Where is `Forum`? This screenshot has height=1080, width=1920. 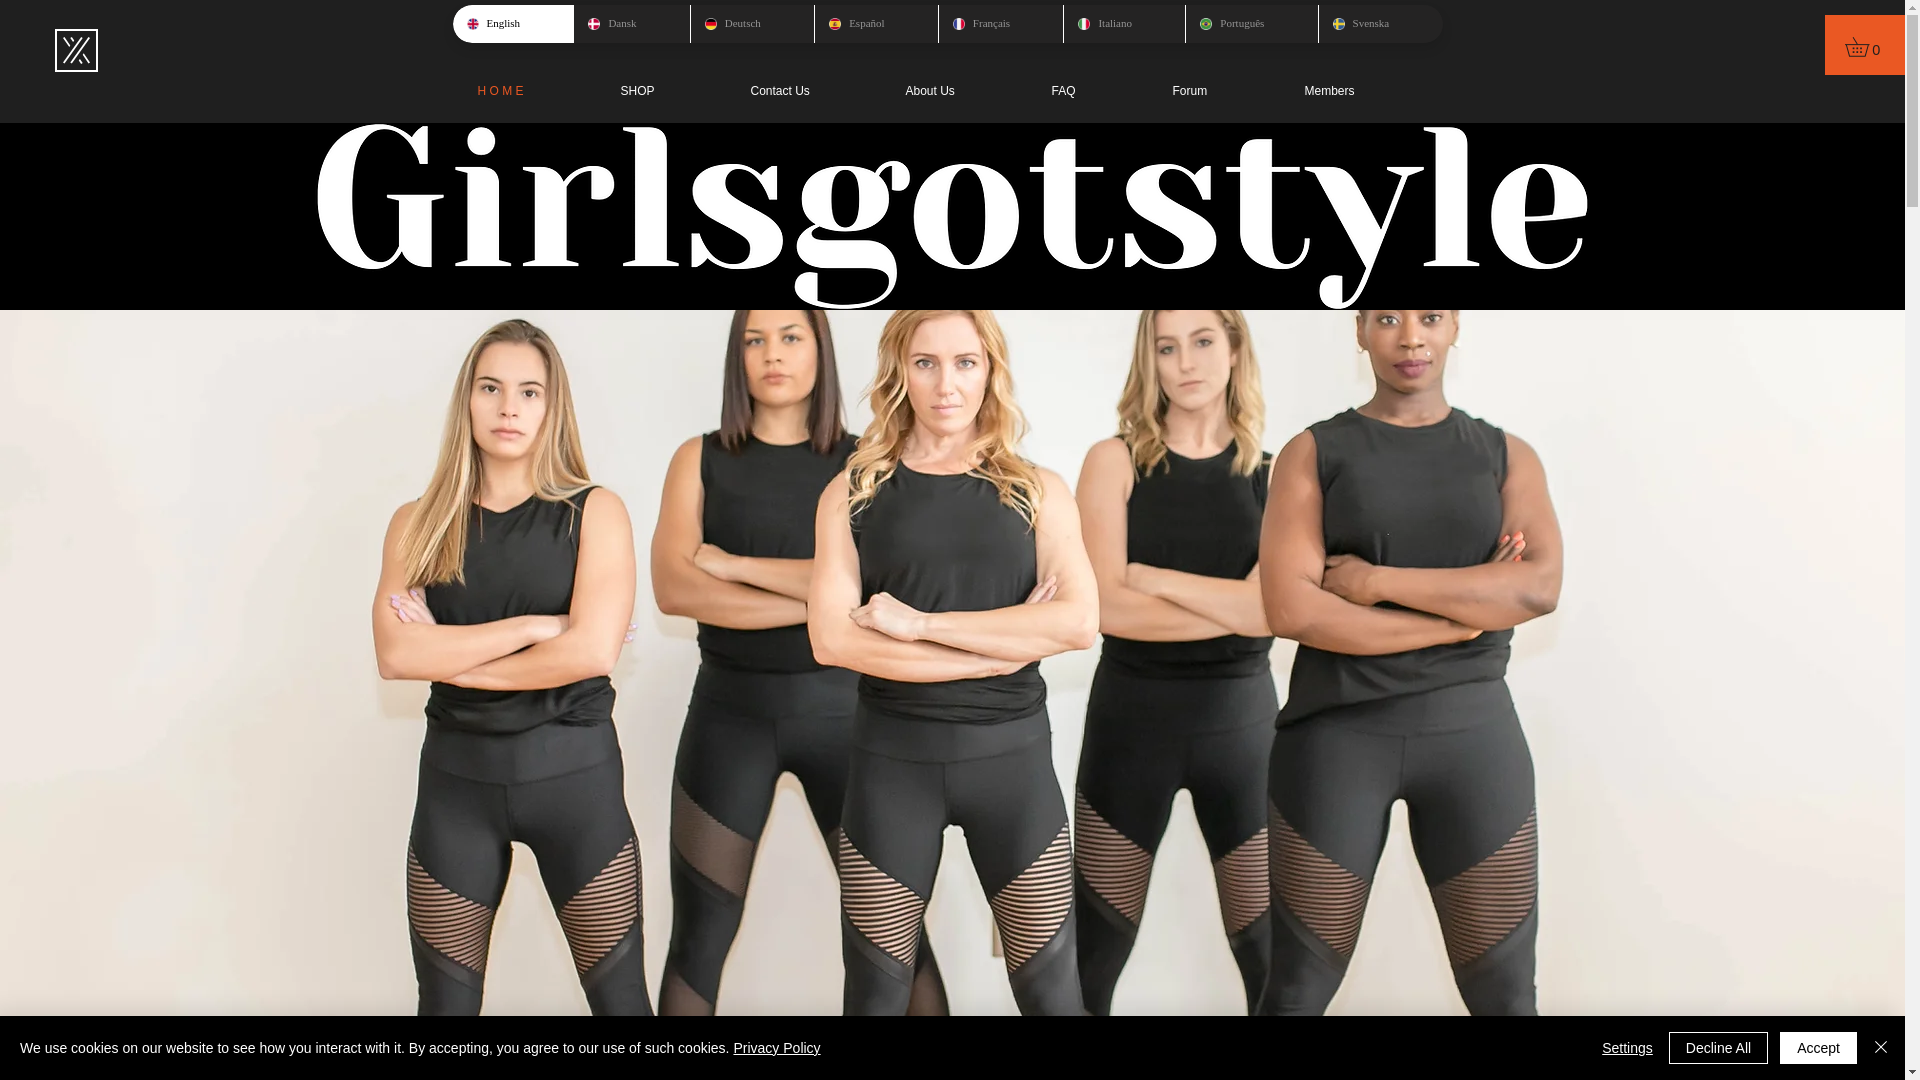
Forum is located at coordinates (1224, 90).